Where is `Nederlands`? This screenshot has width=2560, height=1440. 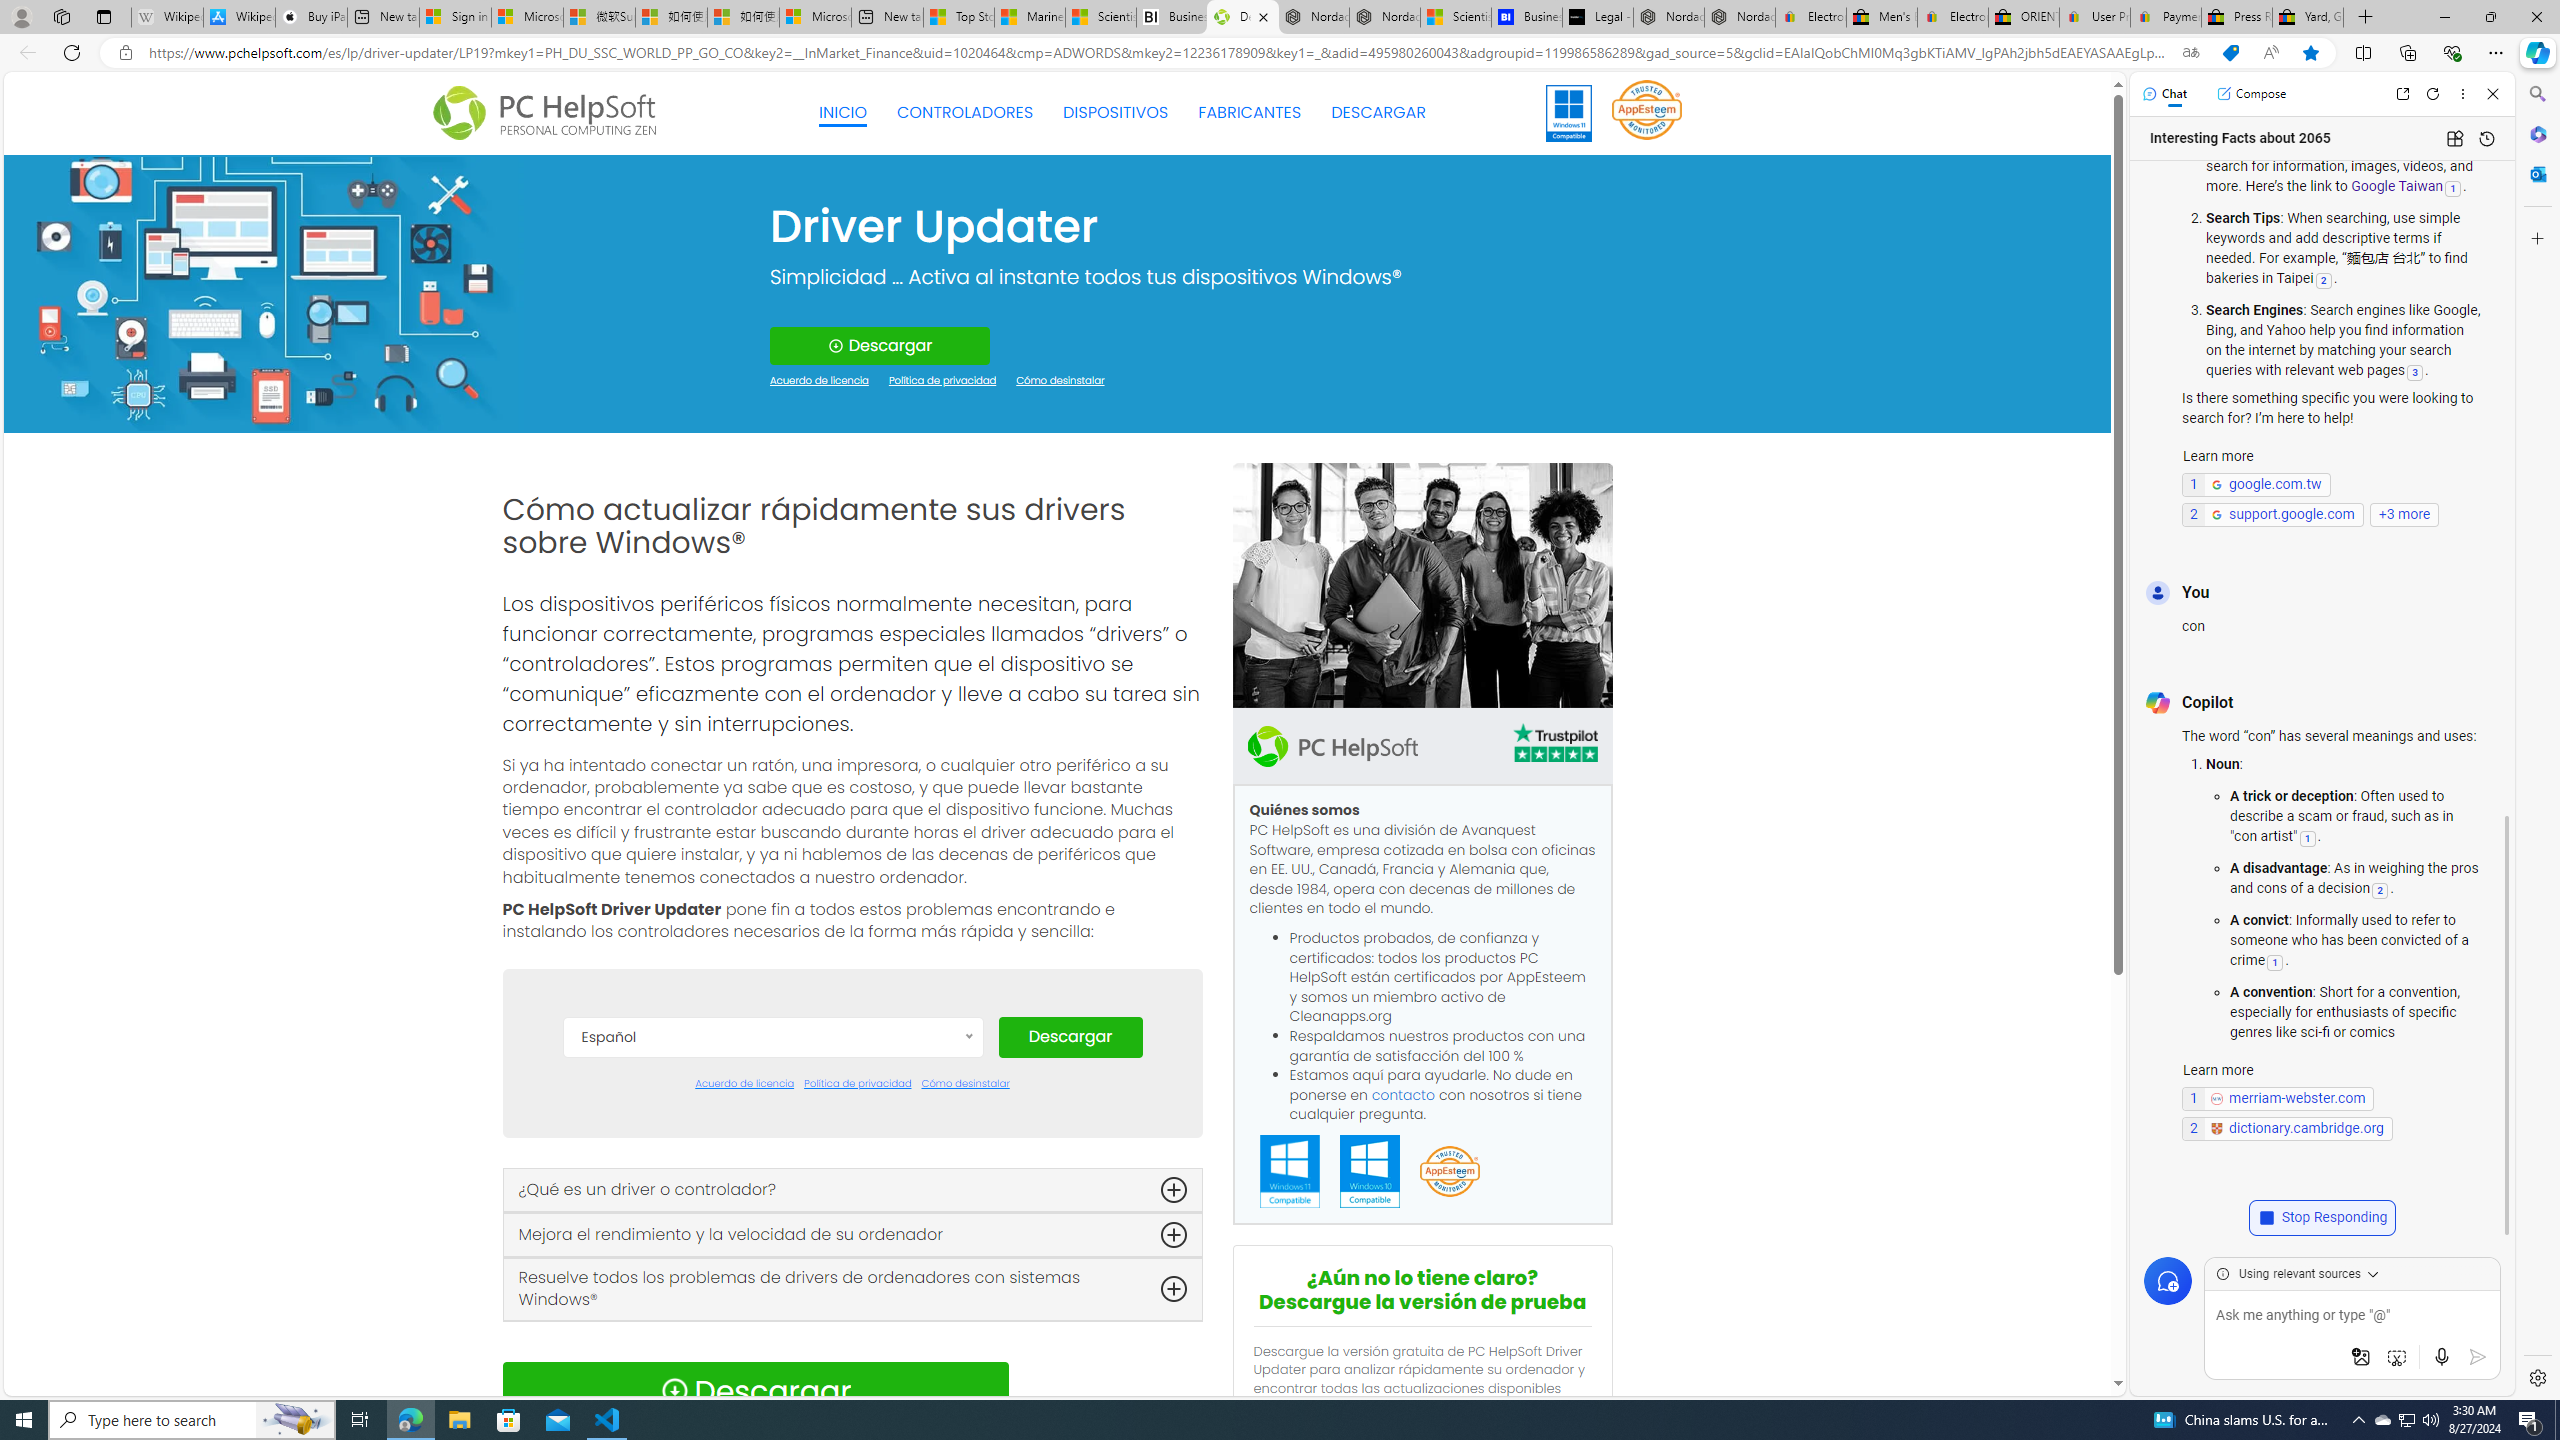
Nederlands is located at coordinates (772, 1342).